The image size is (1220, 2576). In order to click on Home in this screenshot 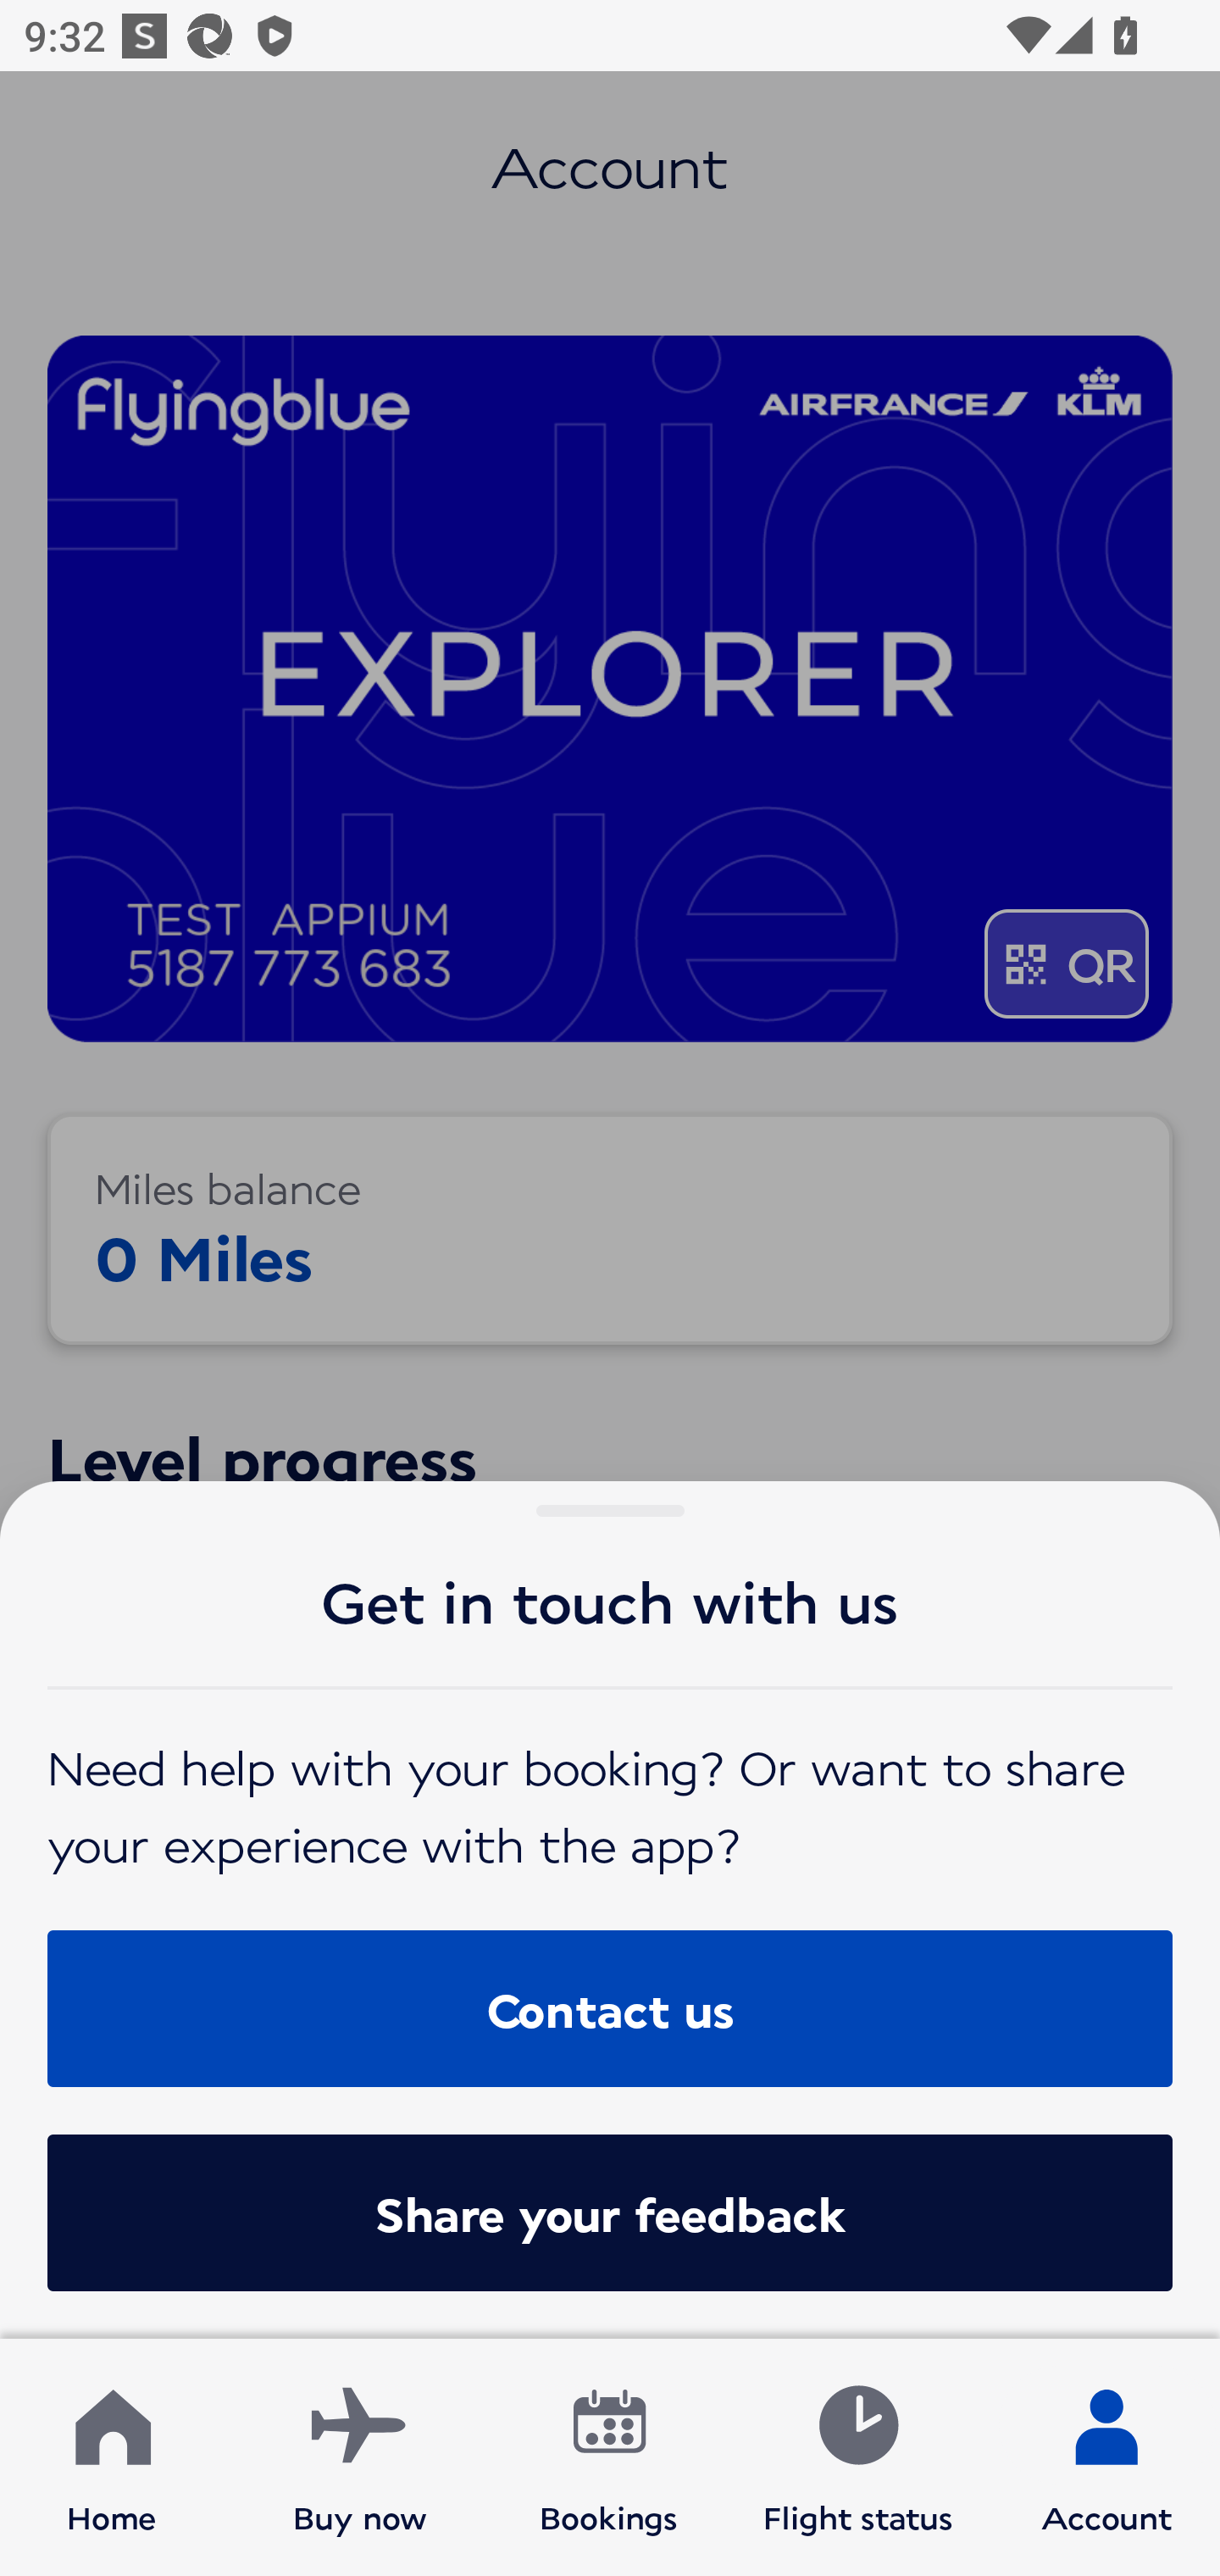, I will do `click(112, 2457)`.